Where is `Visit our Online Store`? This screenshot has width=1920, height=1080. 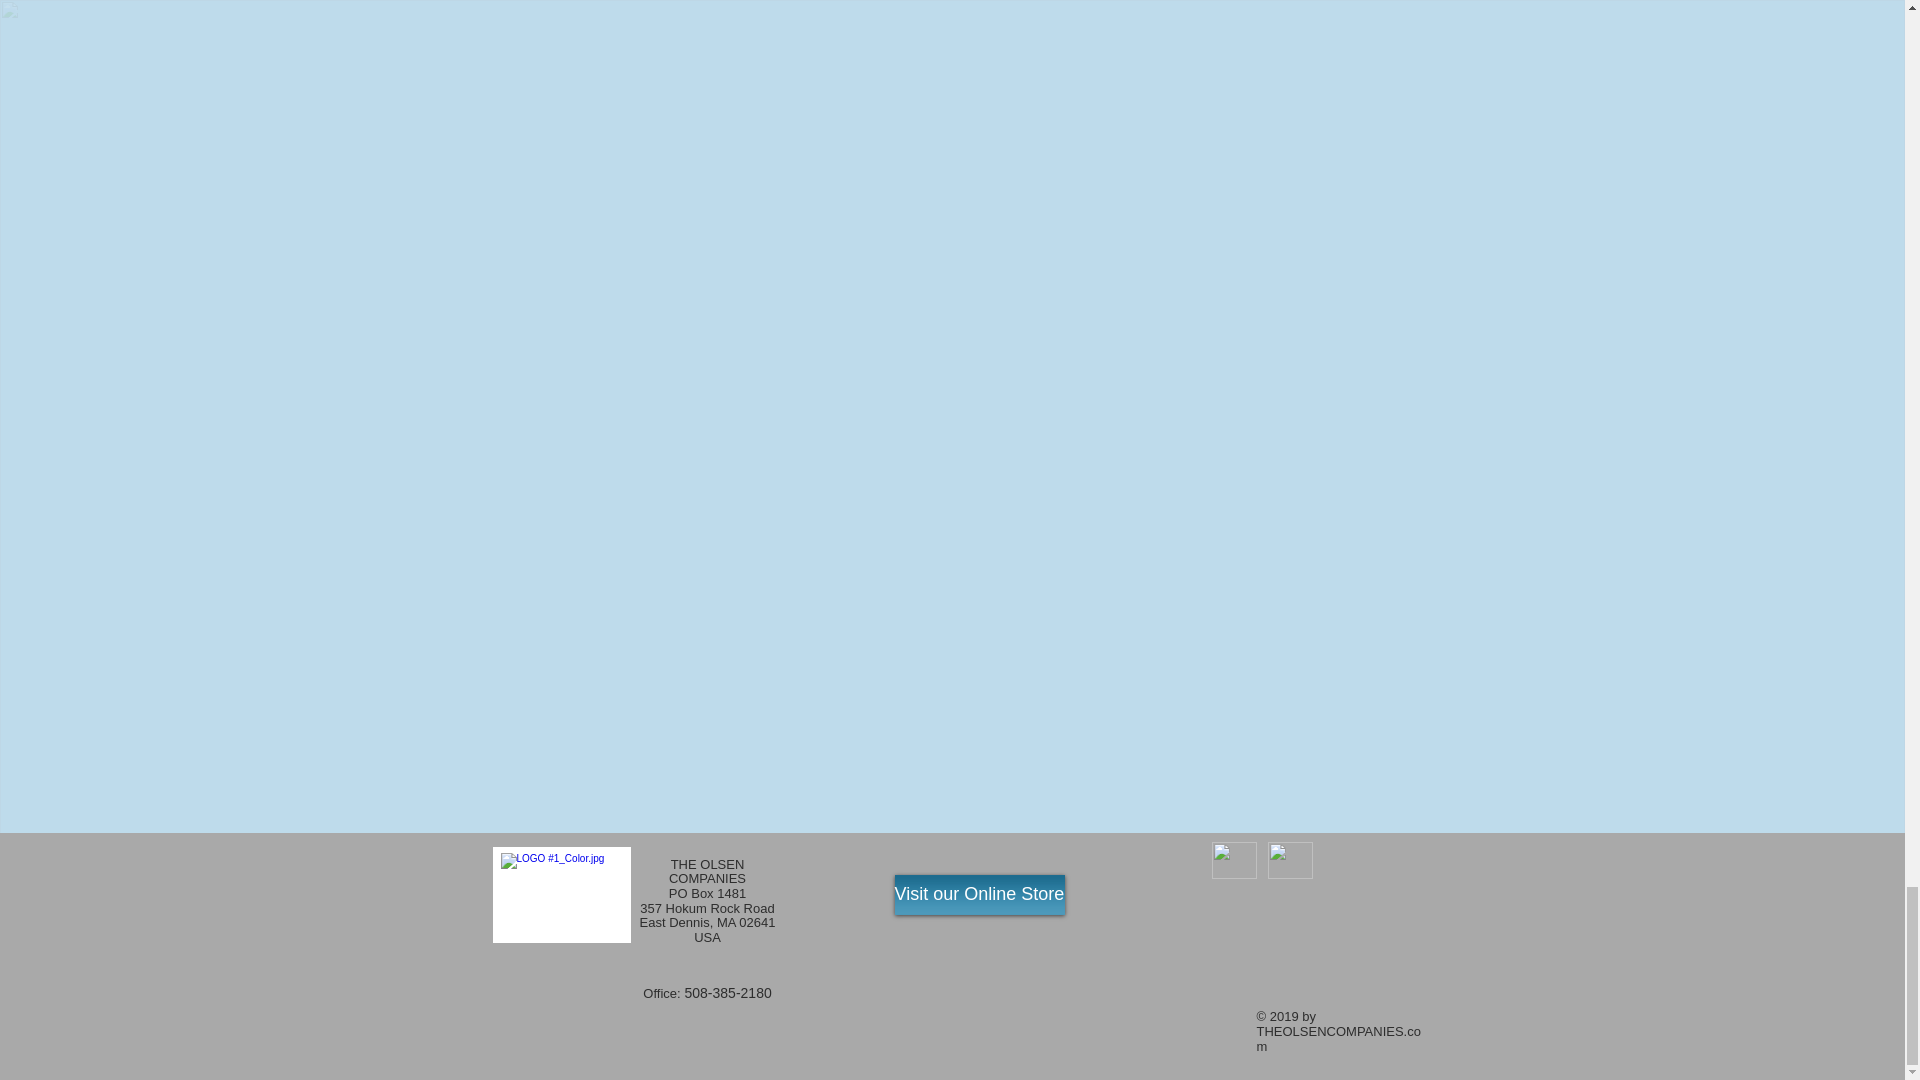
Visit our Online Store is located at coordinates (978, 894).